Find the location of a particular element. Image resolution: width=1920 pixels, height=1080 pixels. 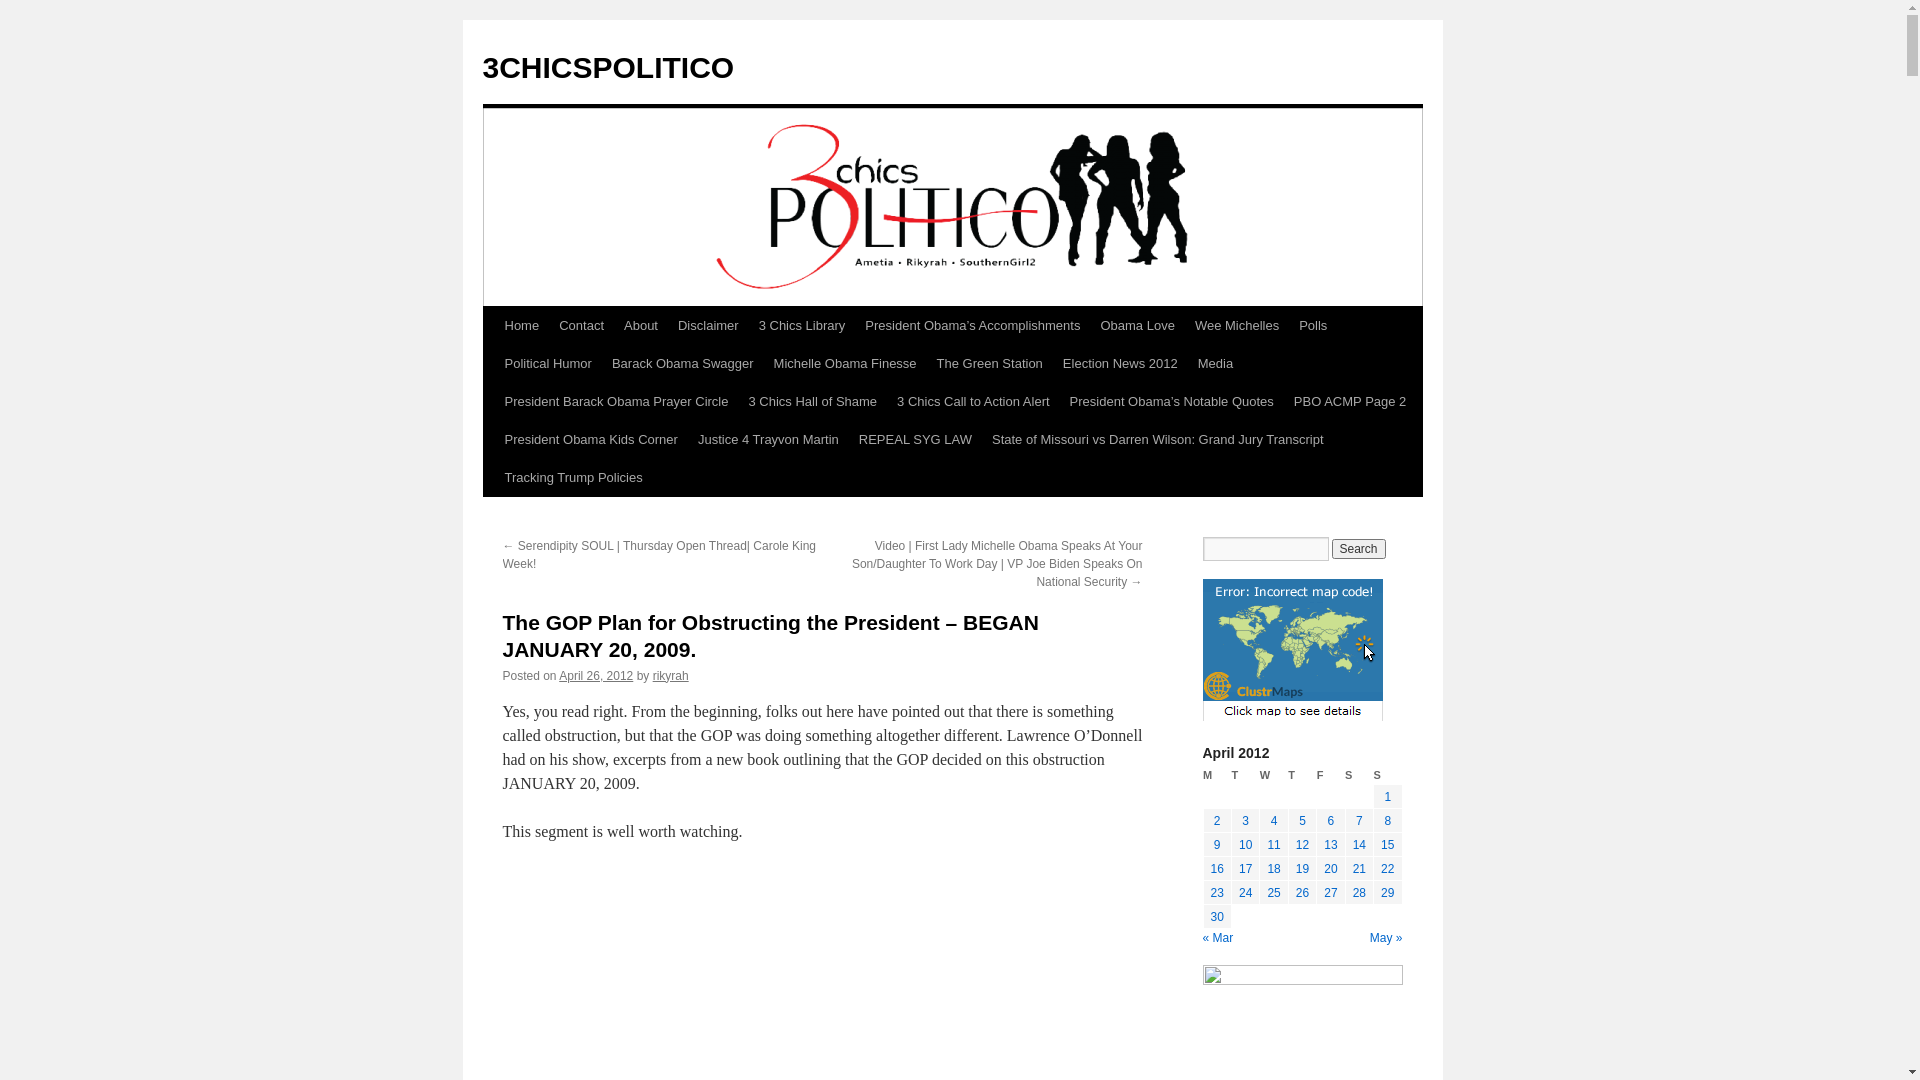

19 is located at coordinates (1302, 869).